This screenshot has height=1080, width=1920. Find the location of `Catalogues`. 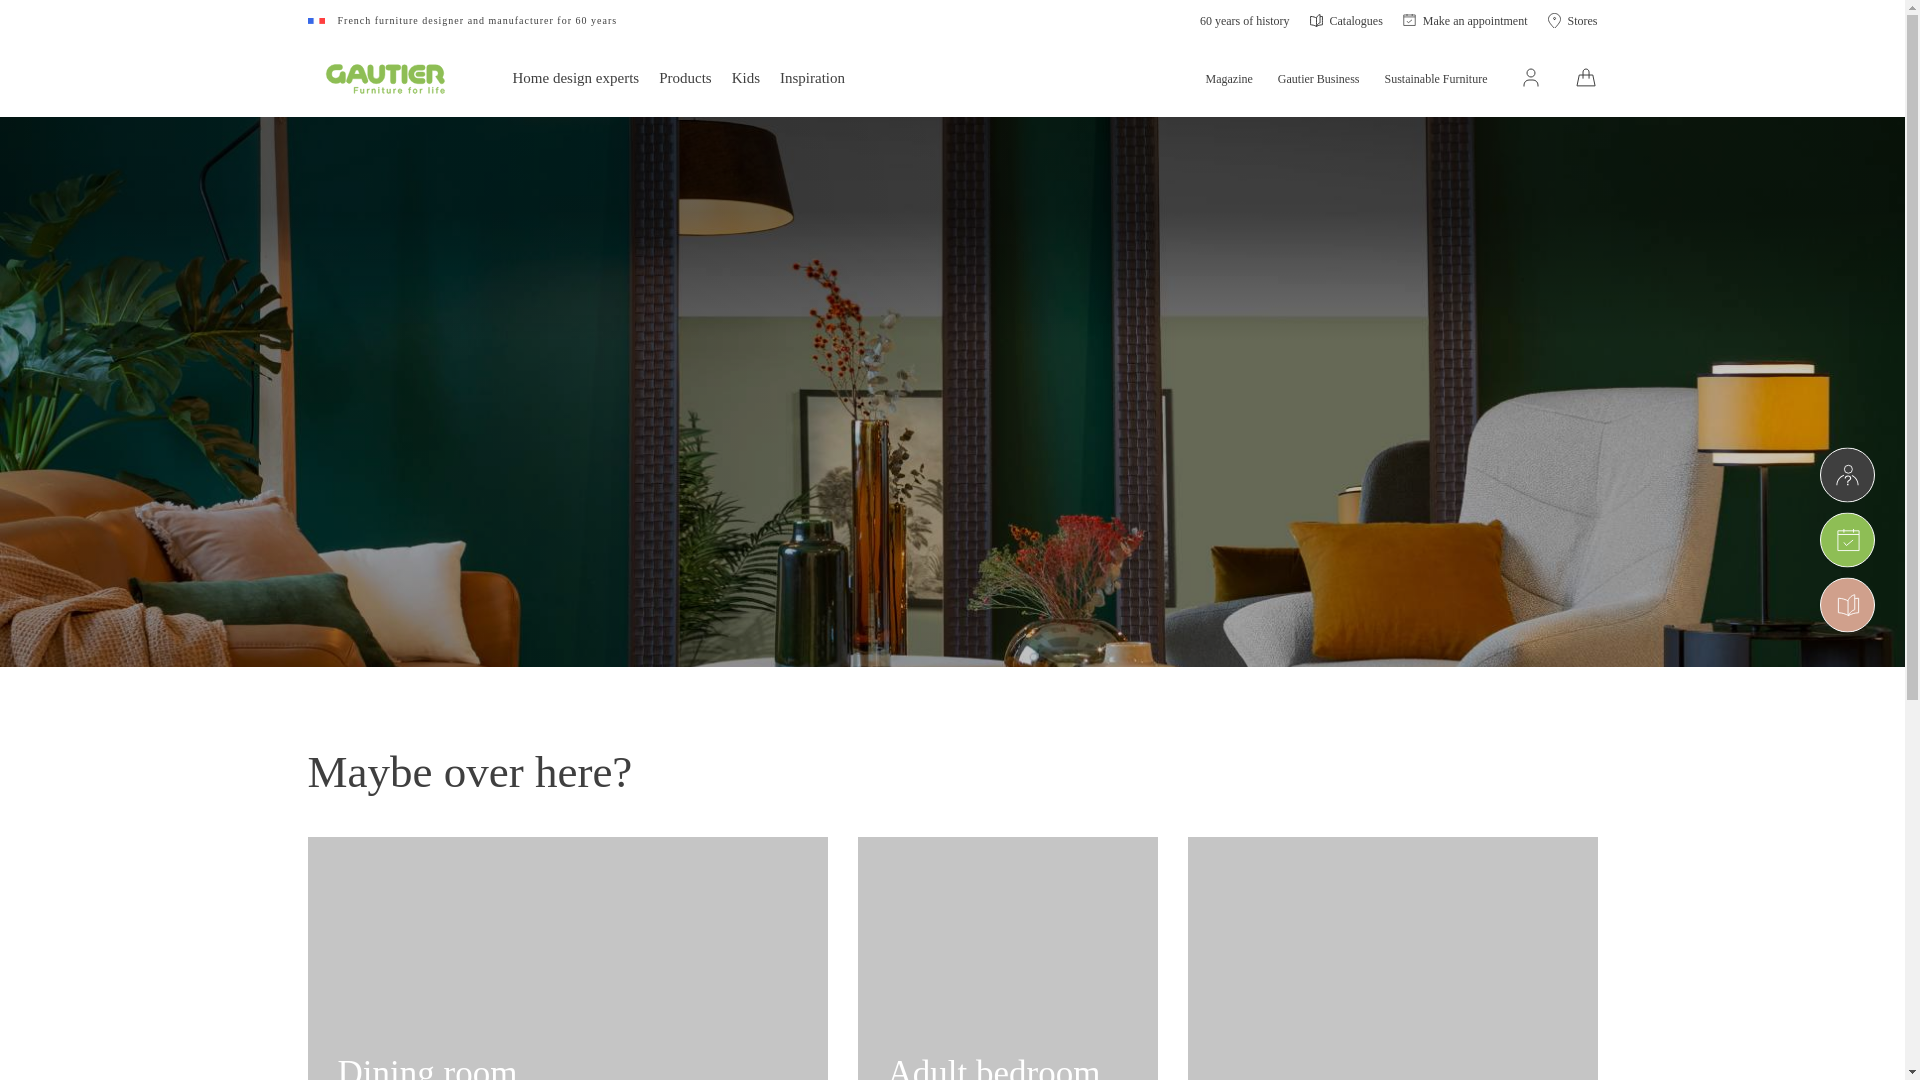

Catalogues is located at coordinates (1346, 20).